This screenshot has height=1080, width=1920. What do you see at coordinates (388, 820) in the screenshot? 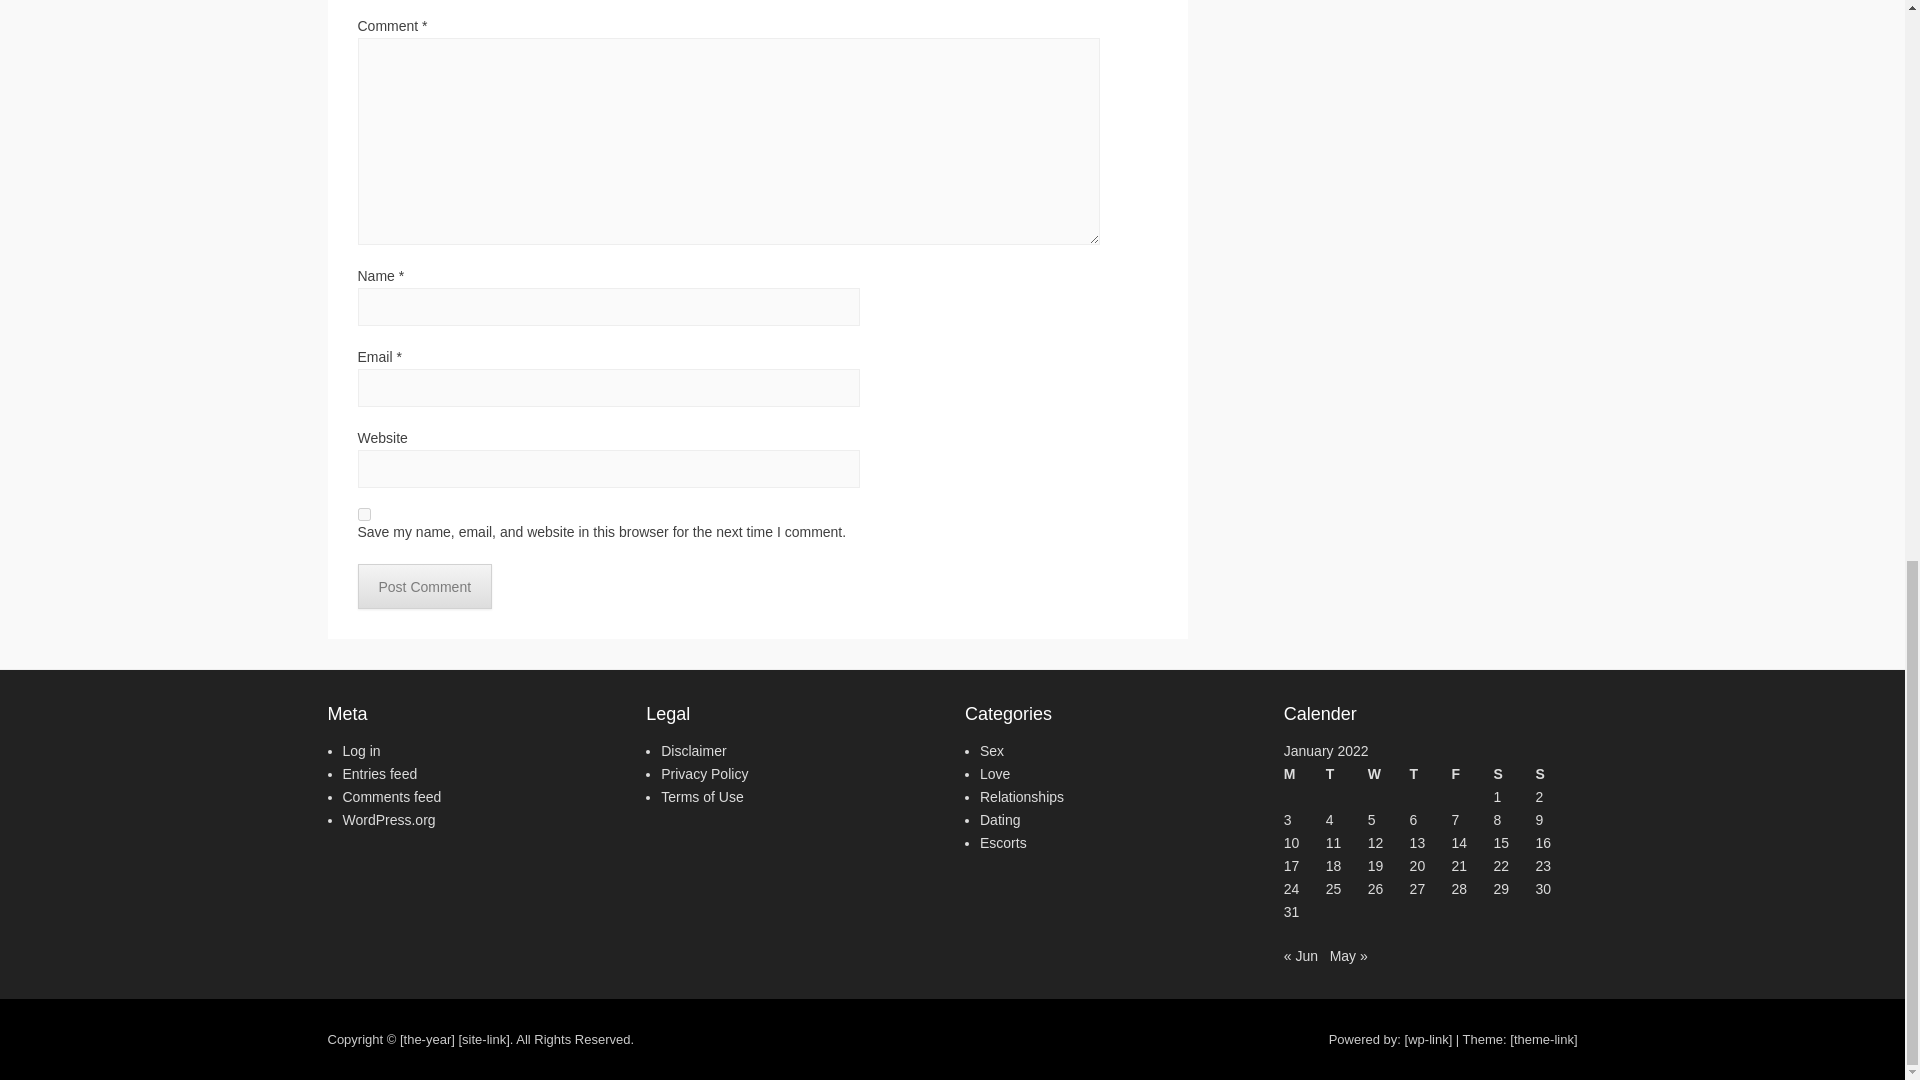
I see `WordPress.org` at bounding box center [388, 820].